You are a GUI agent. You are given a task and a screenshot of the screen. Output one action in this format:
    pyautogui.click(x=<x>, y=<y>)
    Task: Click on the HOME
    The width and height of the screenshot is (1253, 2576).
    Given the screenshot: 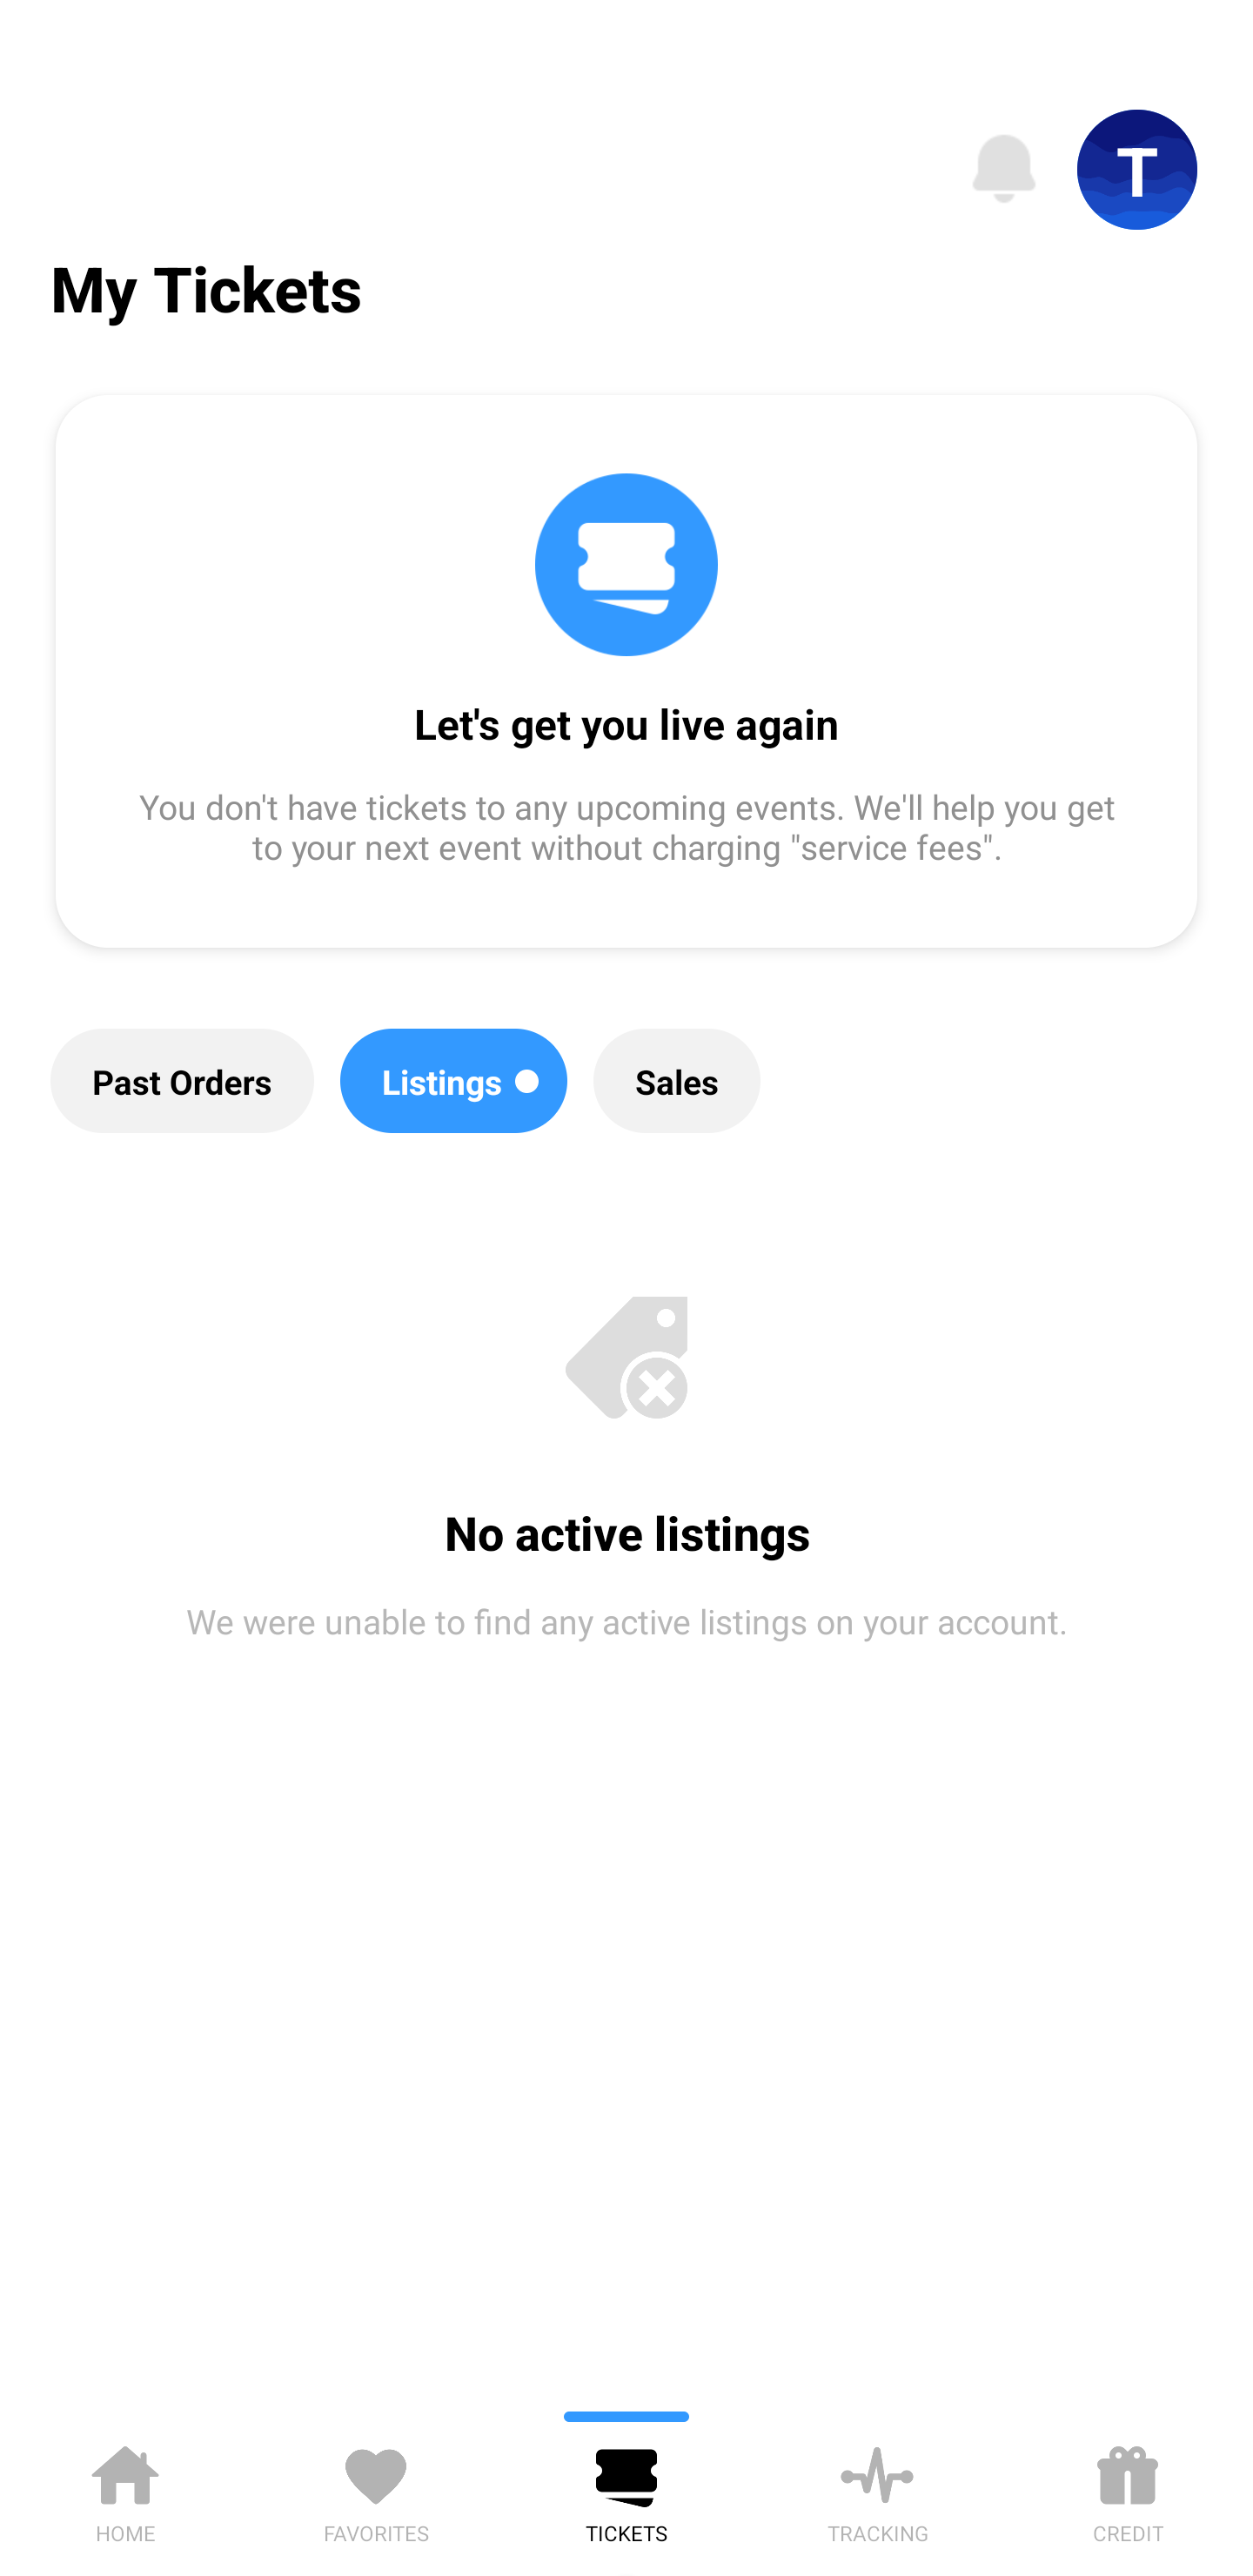 What is the action you would take?
    pyautogui.click(x=125, y=2489)
    